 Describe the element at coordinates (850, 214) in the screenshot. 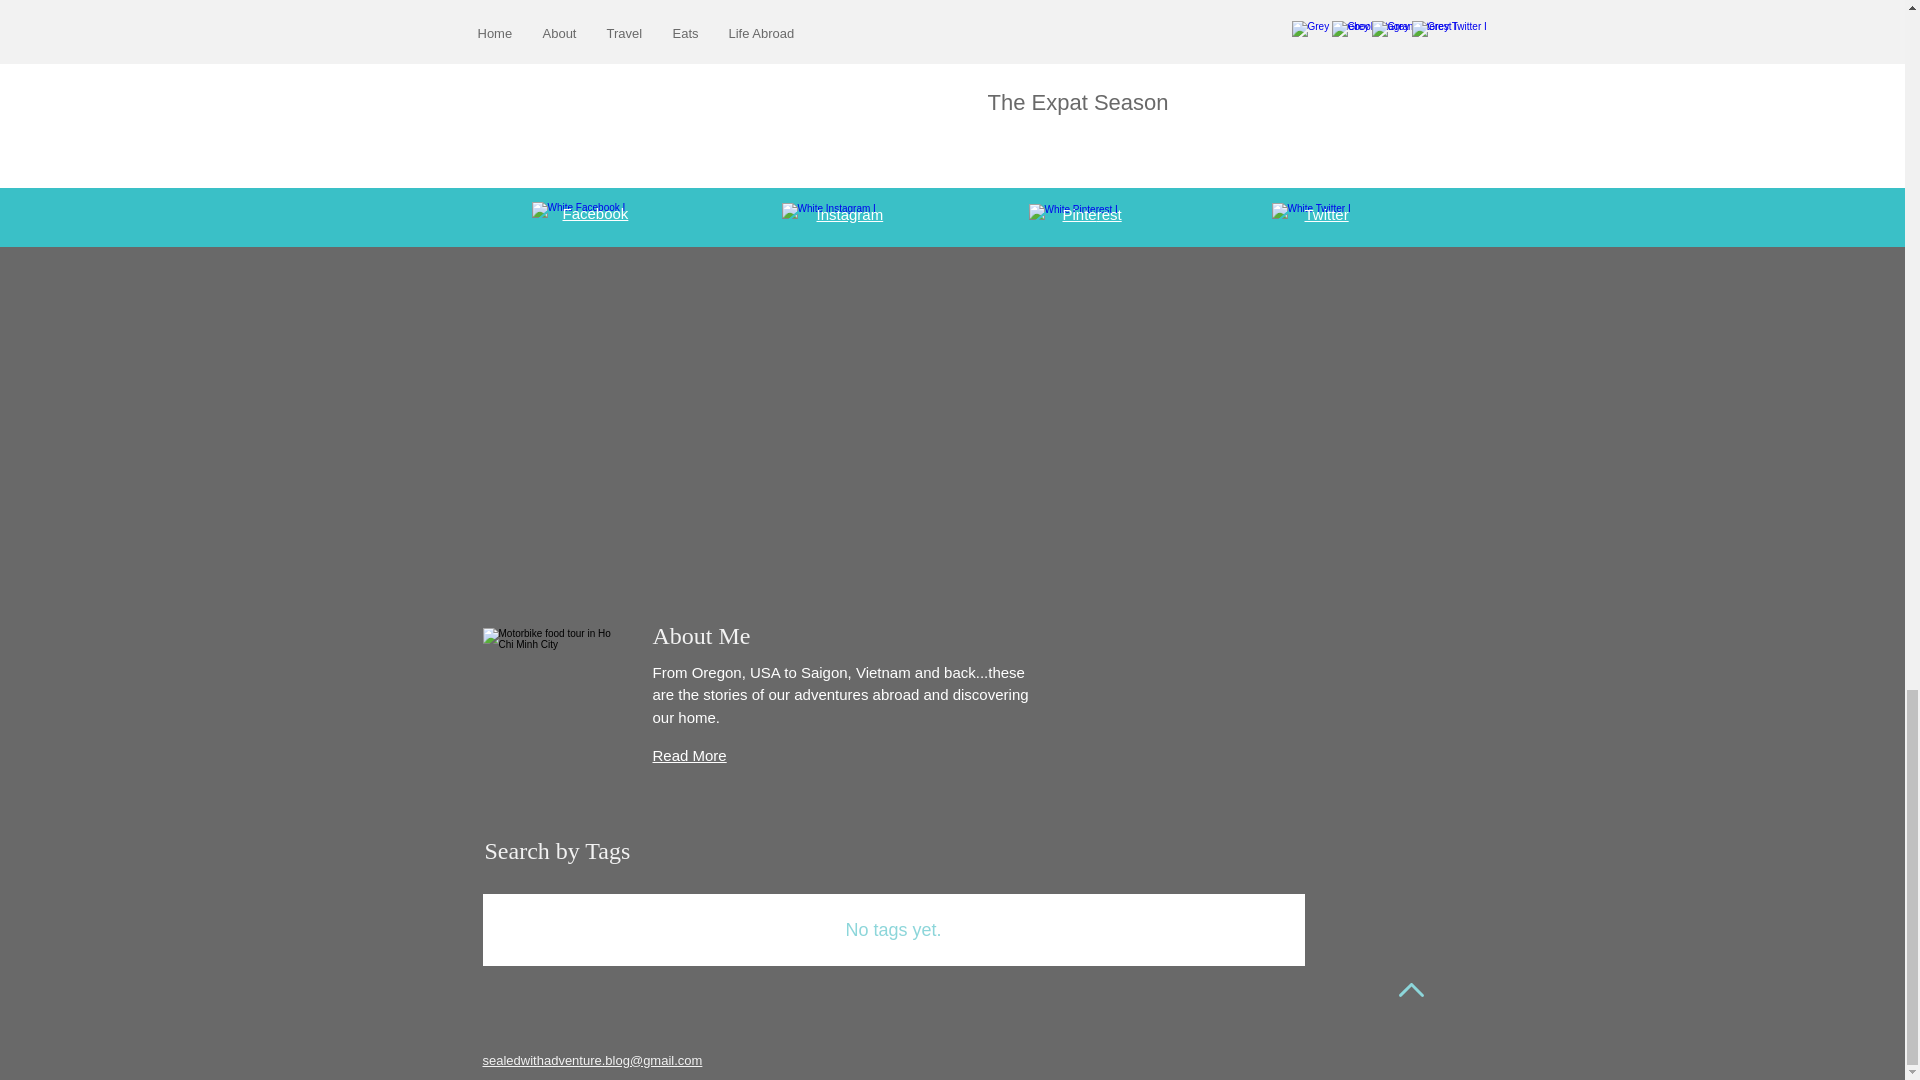

I see `Instagram` at that location.